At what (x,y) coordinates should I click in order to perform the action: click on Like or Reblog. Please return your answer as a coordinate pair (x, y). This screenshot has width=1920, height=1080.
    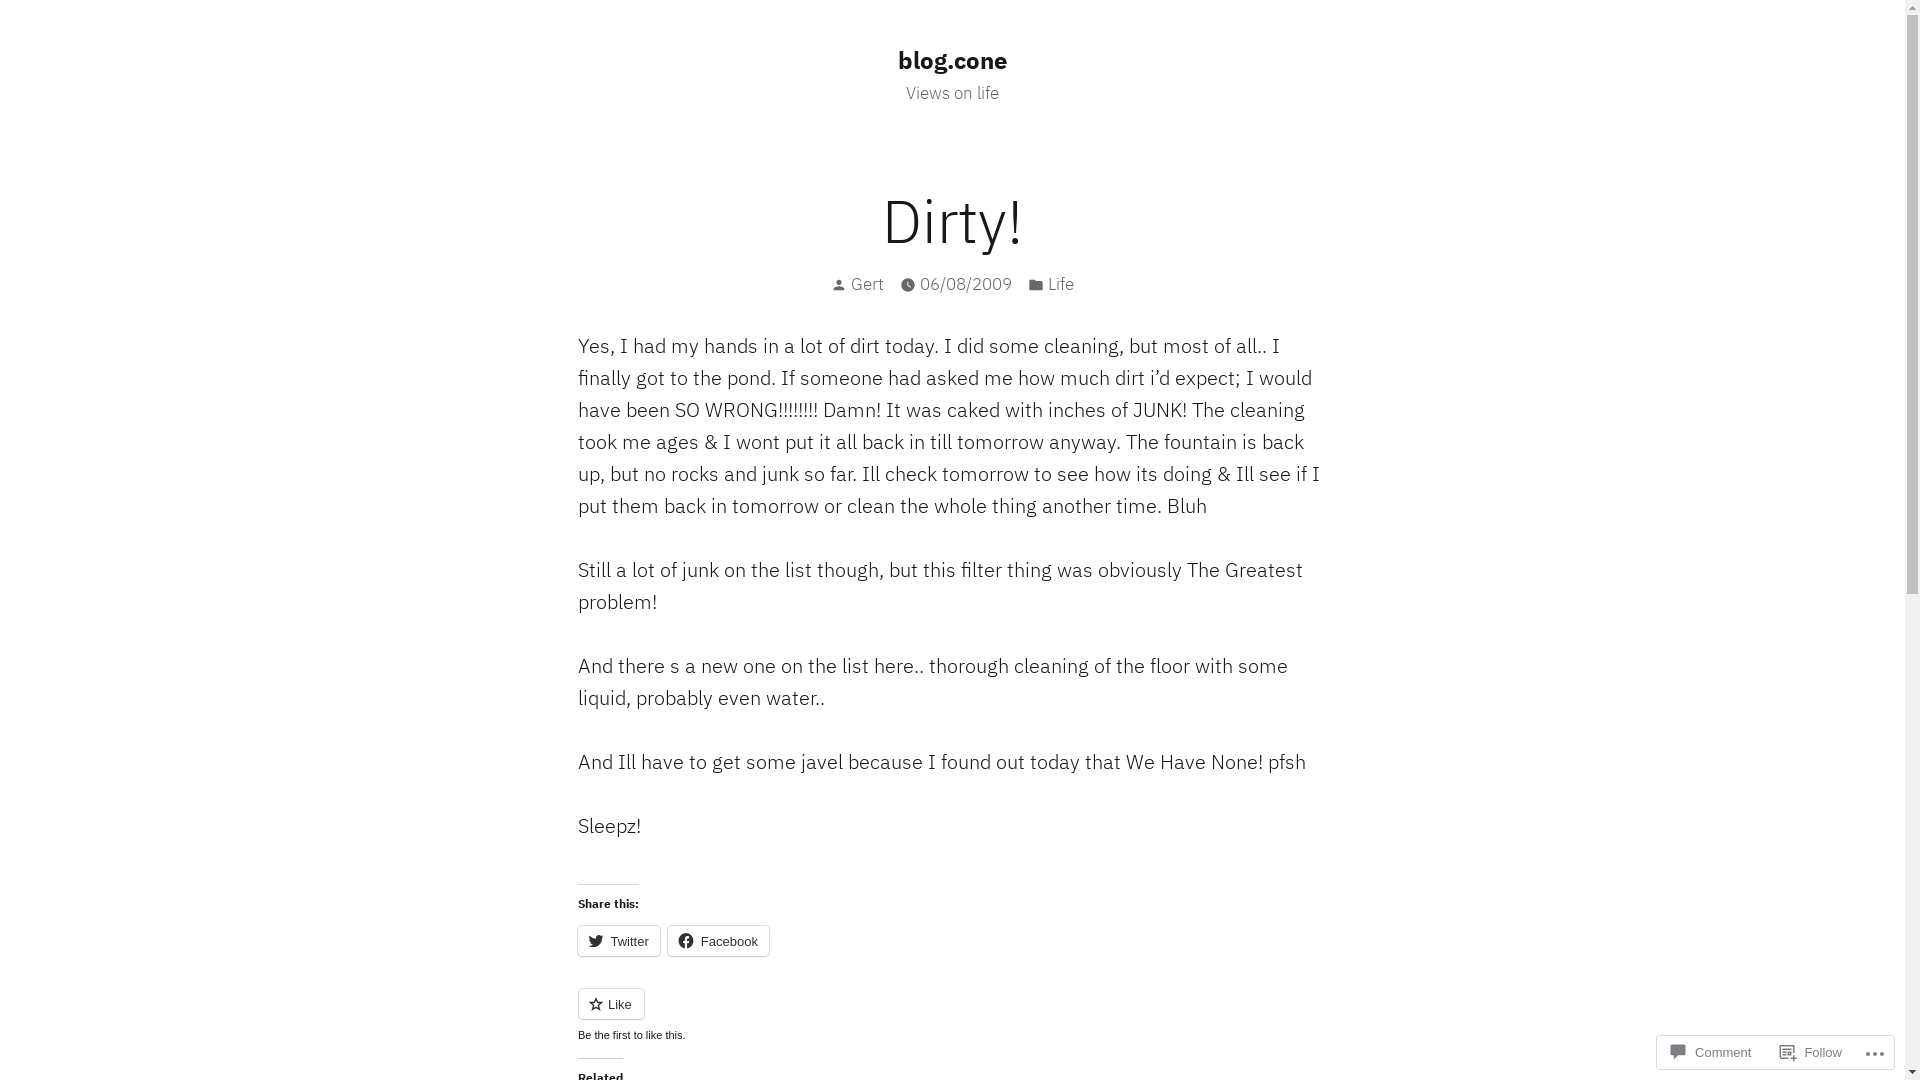
    Looking at the image, I should click on (953, 1016).